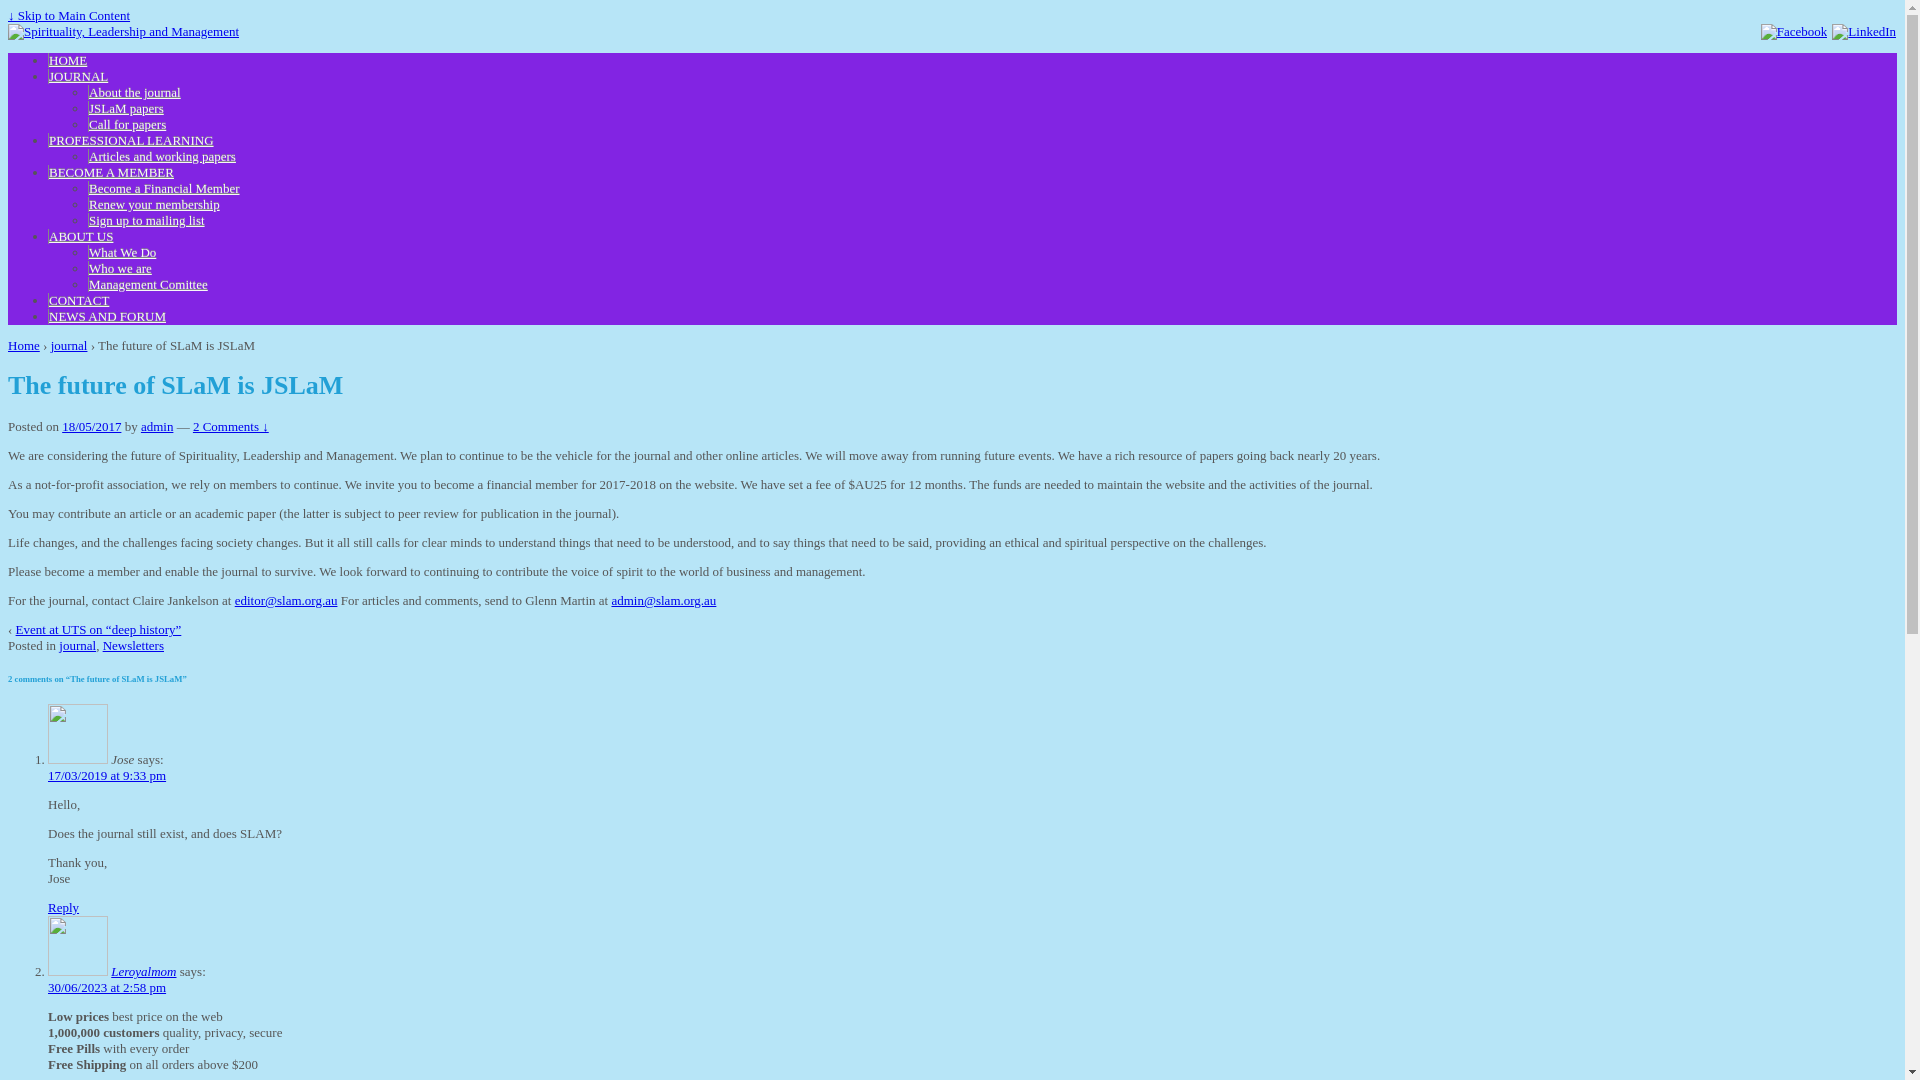 This screenshot has height=1080, width=1920. What do you see at coordinates (70, 346) in the screenshot?
I see `journal` at bounding box center [70, 346].